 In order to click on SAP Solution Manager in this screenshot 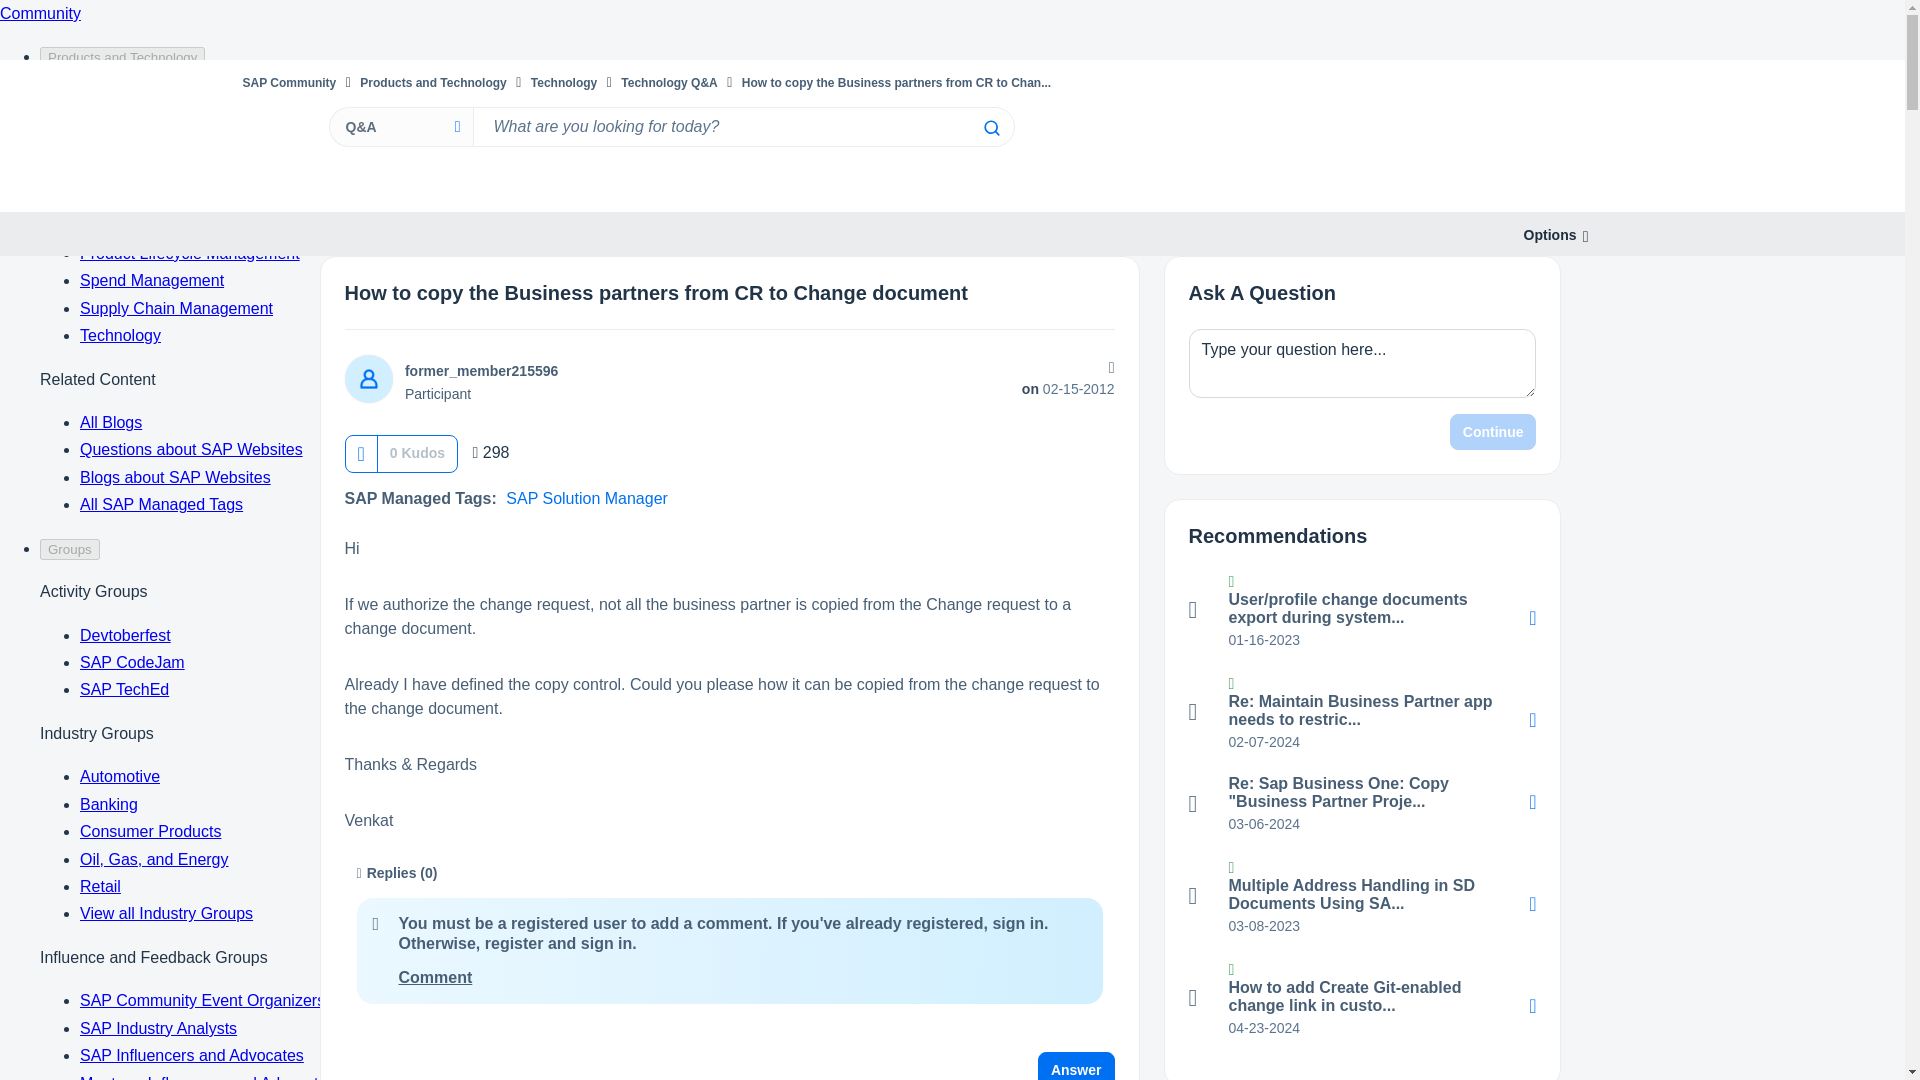, I will do `click(587, 498)`.